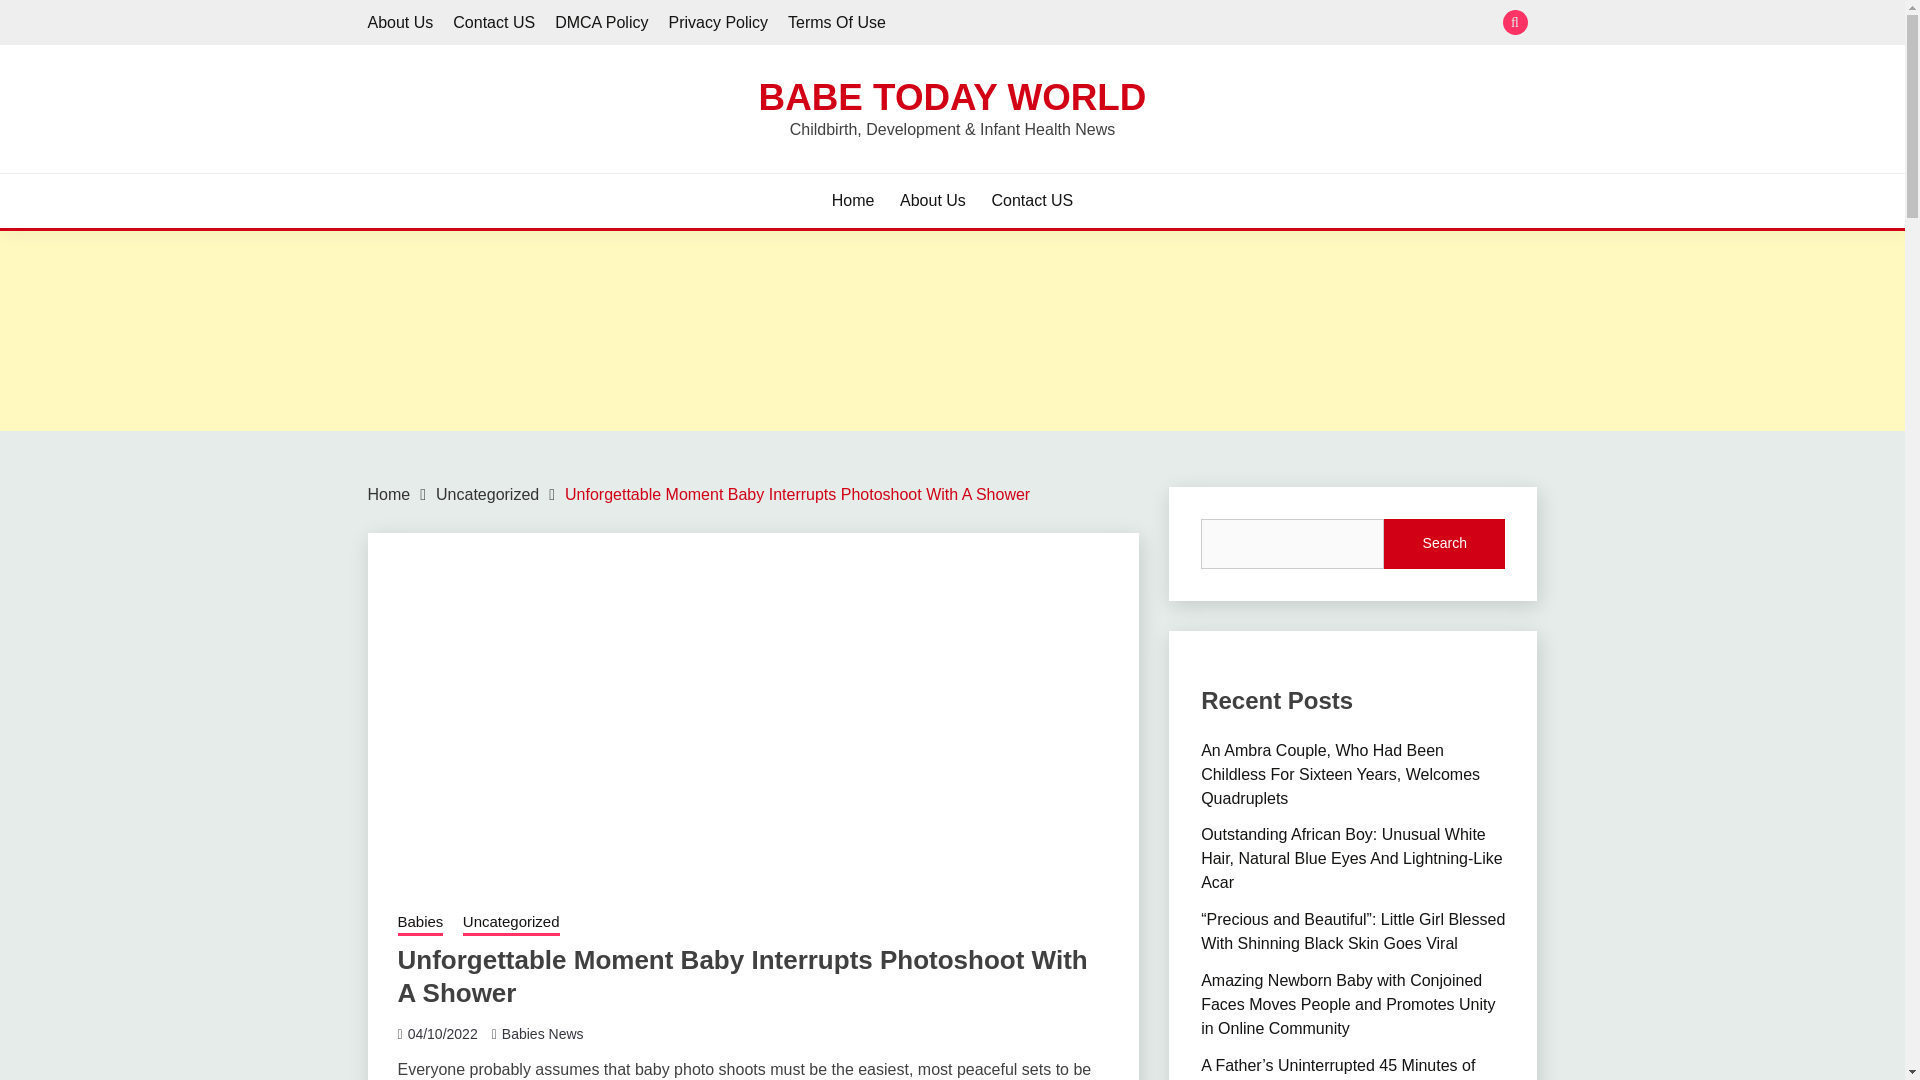 The image size is (1920, 1080). What do you see at coordinates (400, 22) in the screenshot?
I see `About Us` at bounding box center [400, 22].